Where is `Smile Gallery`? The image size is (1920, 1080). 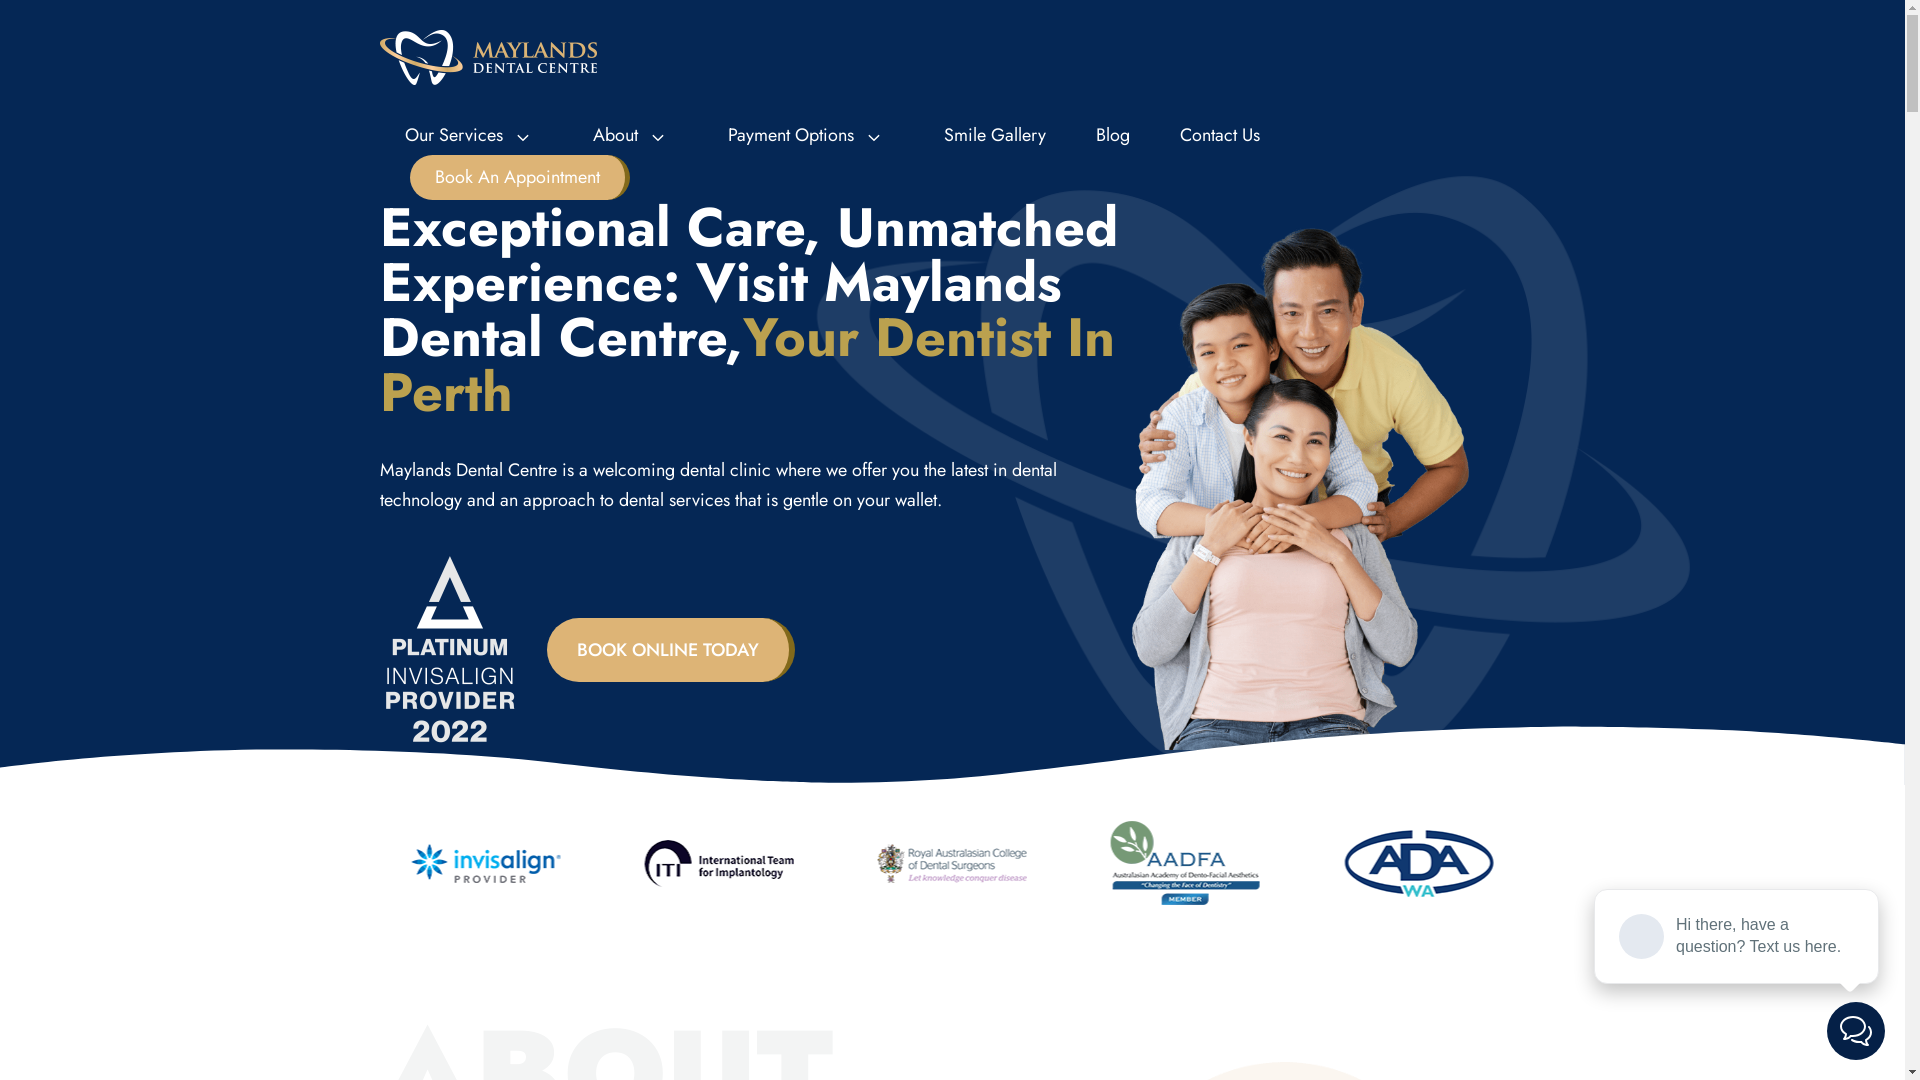 Smile Gallery is located at coordinates (994, 135).